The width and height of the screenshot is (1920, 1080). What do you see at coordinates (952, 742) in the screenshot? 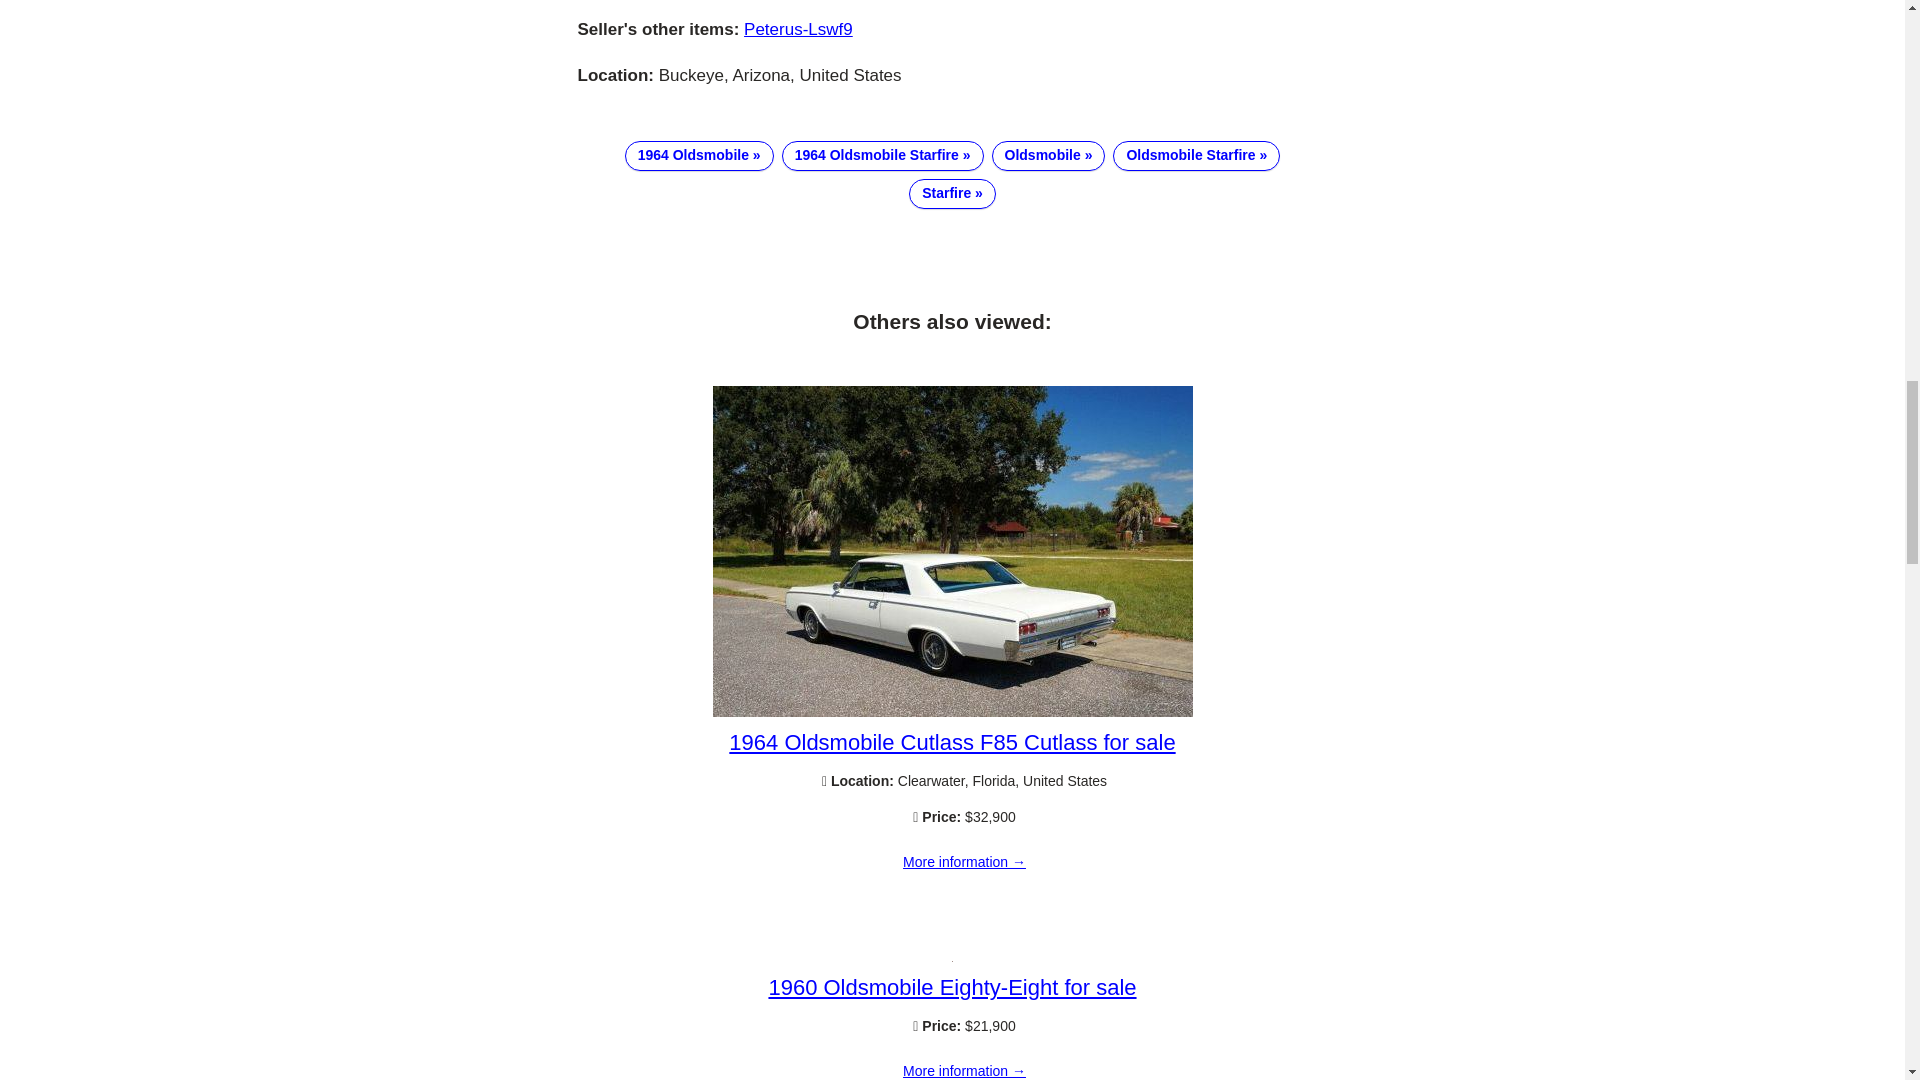
I see `1964 Oldsmobile Cutlass F85 Cutlass for sale` at bounding box center [952, 742].